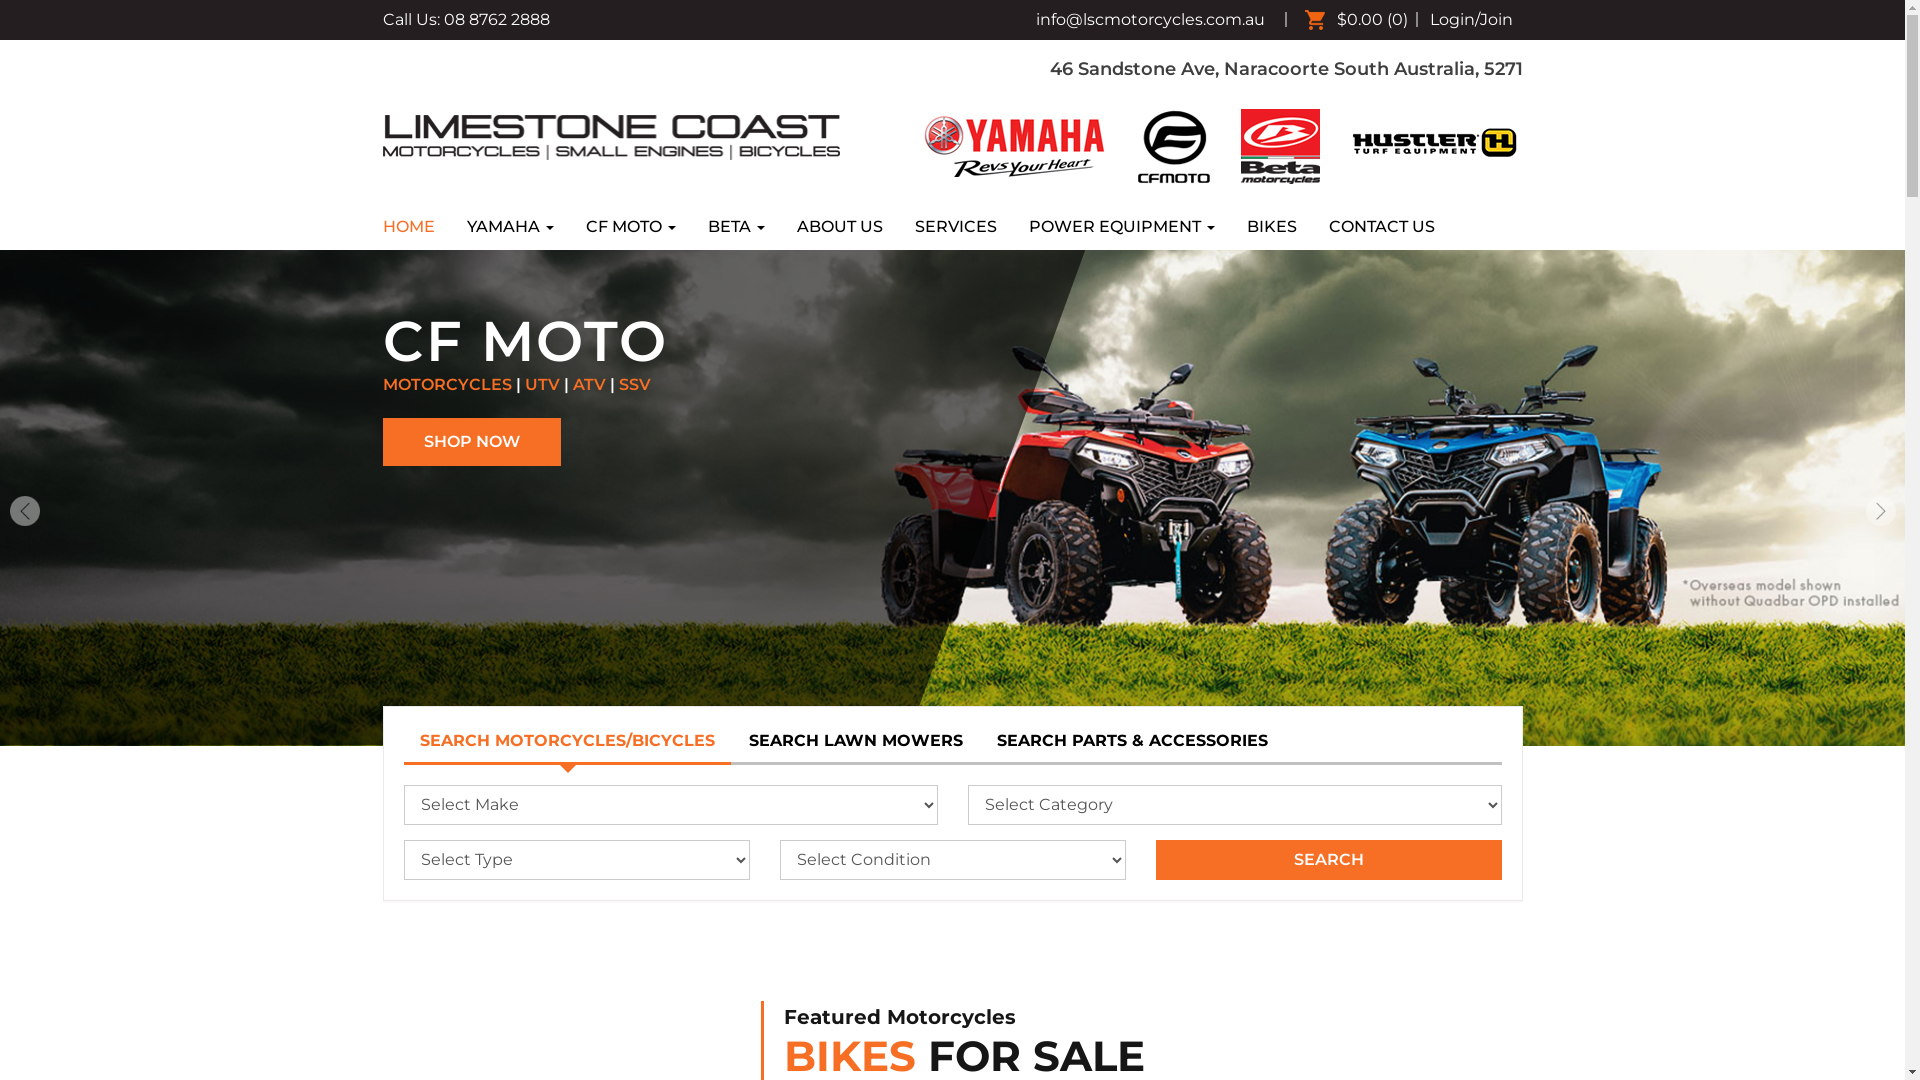  Describe the element at coordinates (1880, 492) in the screenshot. I see `Next` at that location.